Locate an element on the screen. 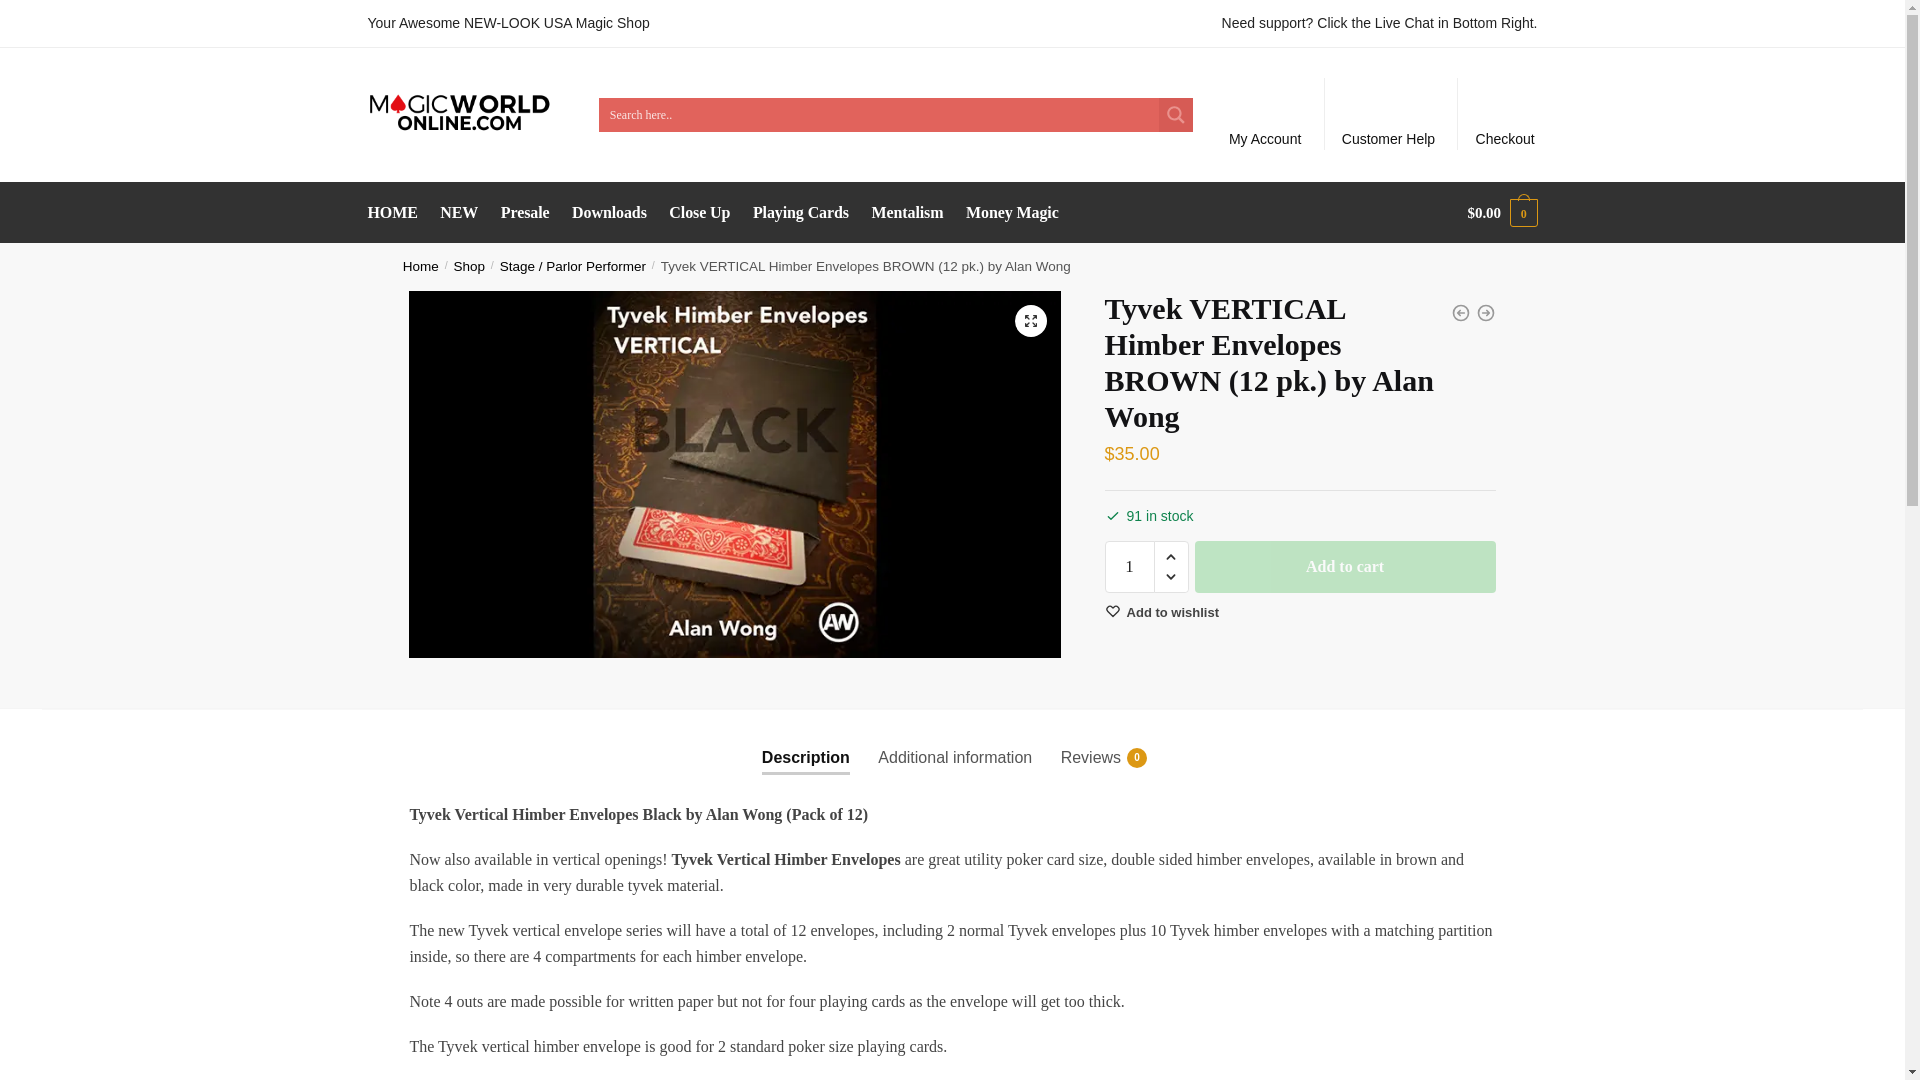  Customer Help is located at coordinates (1388, 114).